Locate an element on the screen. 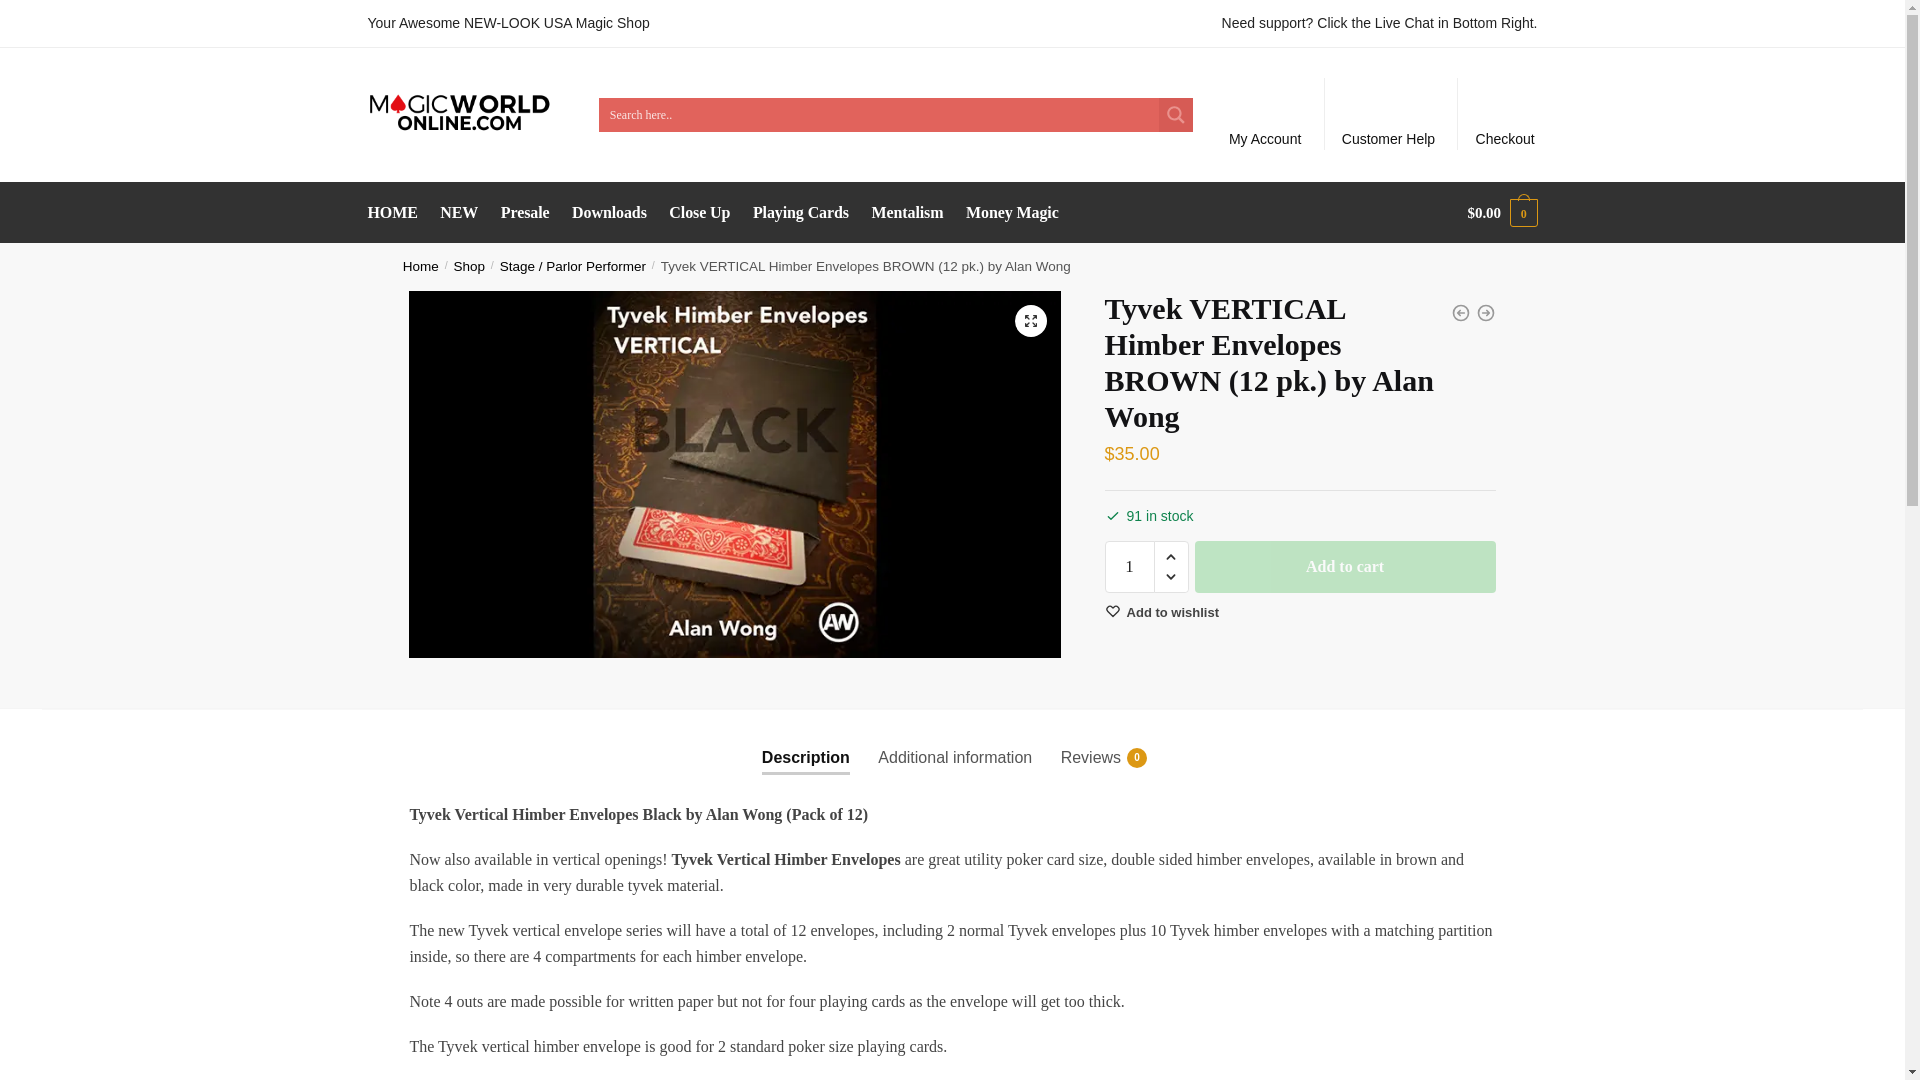  Customer Help is located at coordinates (1388, 114).